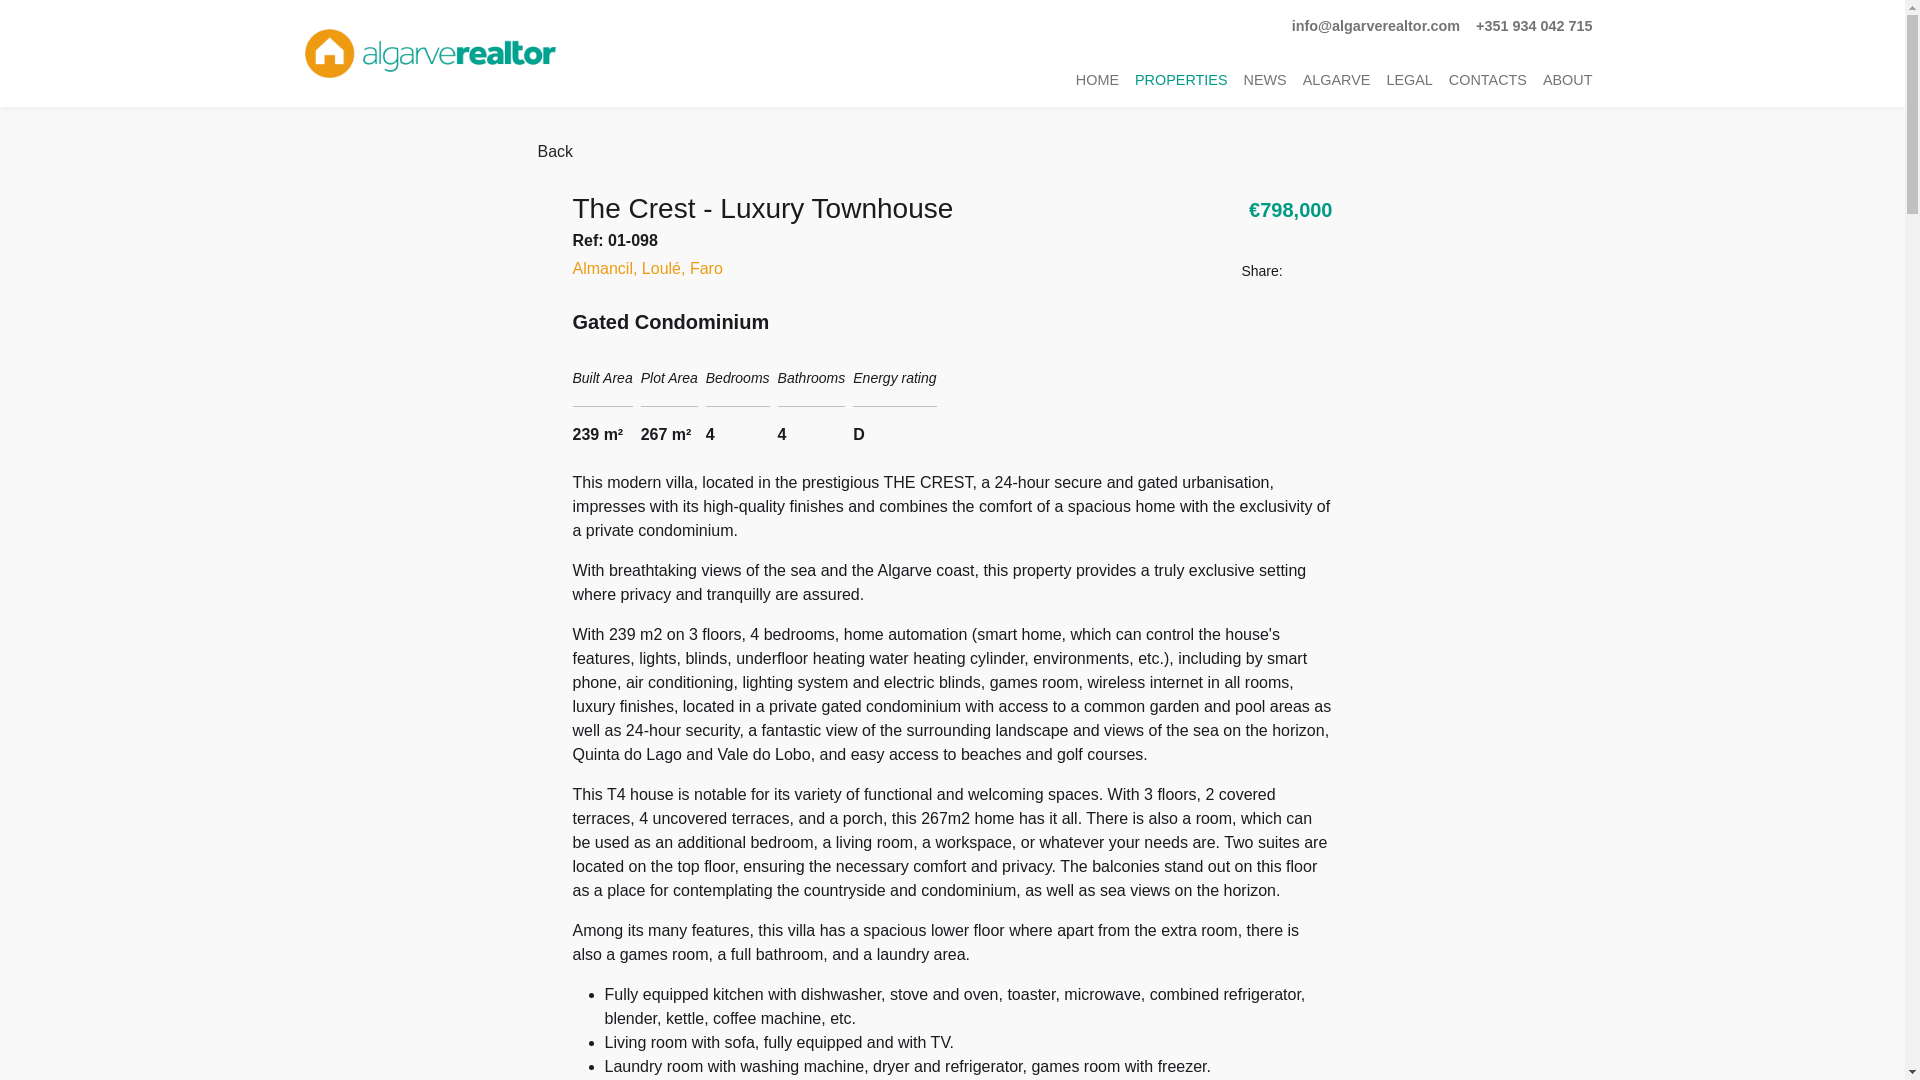  I want to click on PROPERTIES, so click(1182, 80).